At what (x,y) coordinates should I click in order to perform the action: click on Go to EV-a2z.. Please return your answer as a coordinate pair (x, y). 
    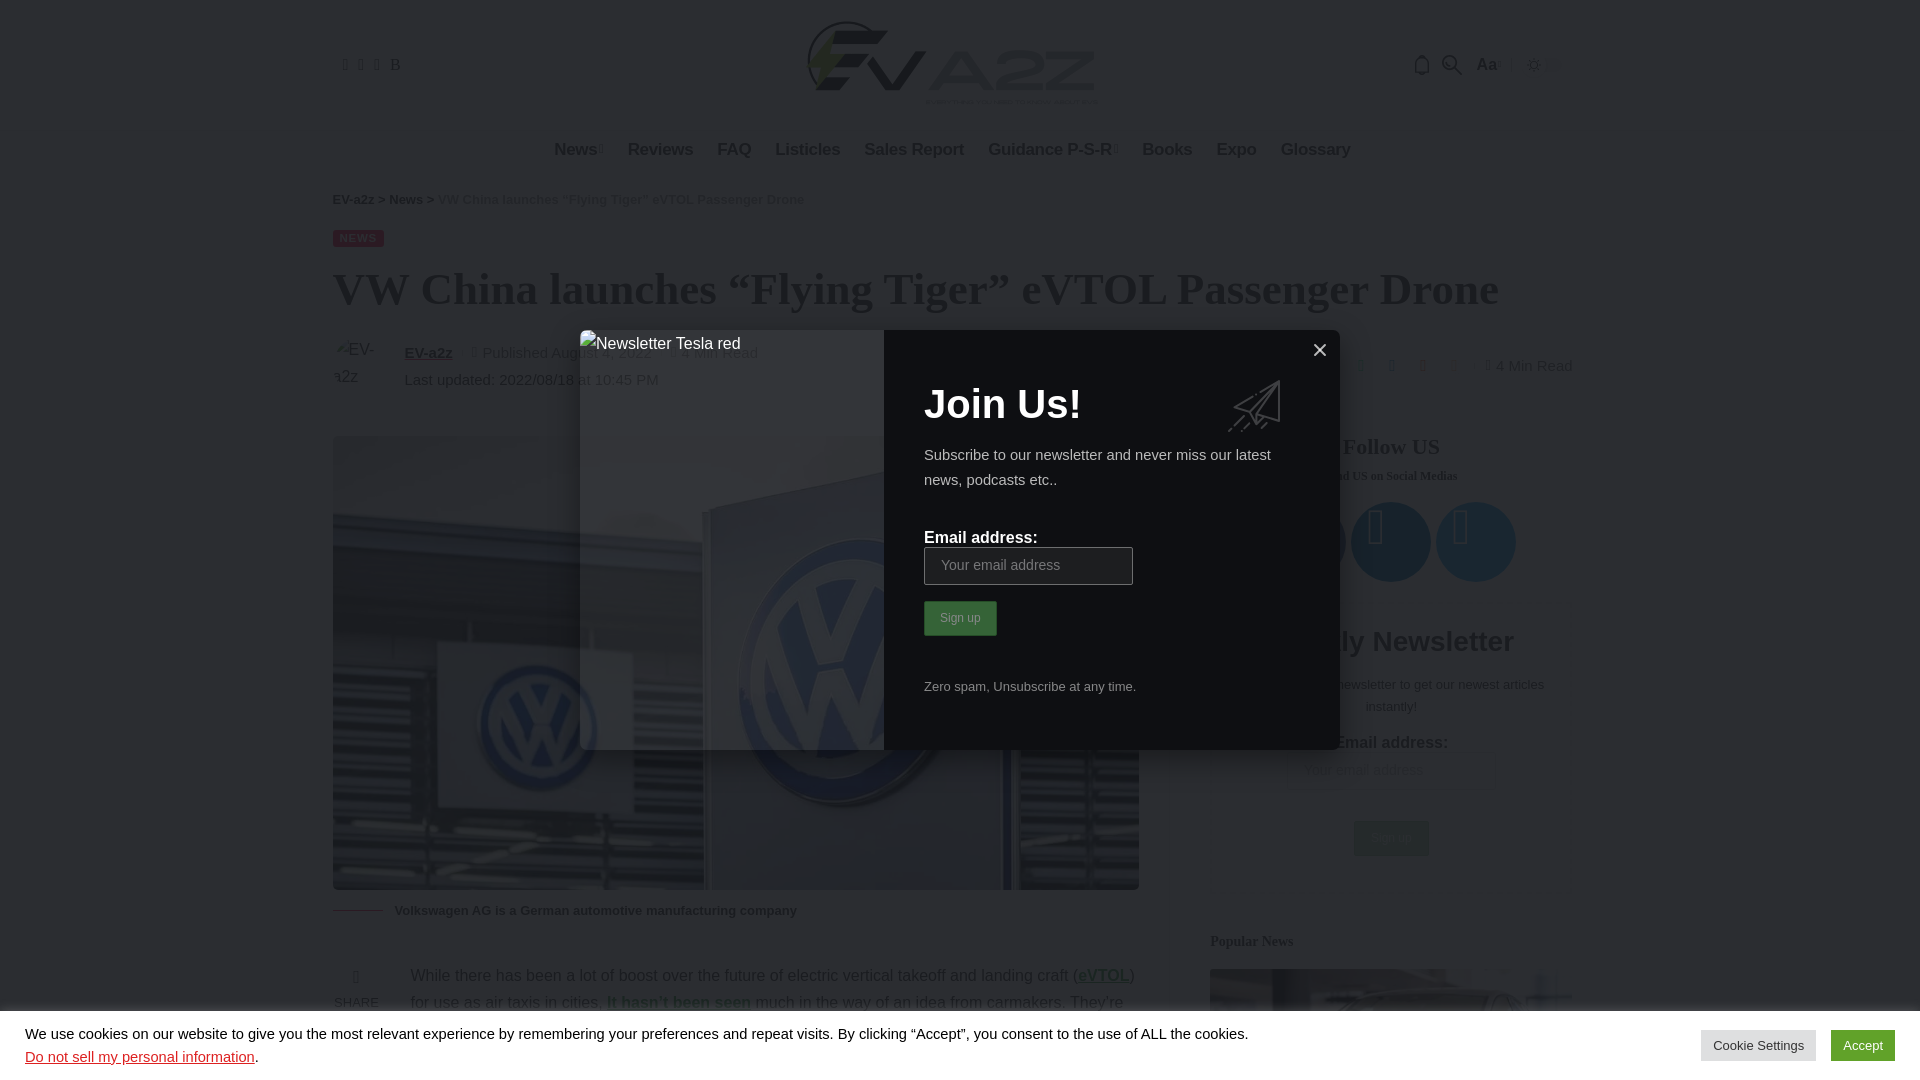
    Looking at the image, I should click on (353, 200).